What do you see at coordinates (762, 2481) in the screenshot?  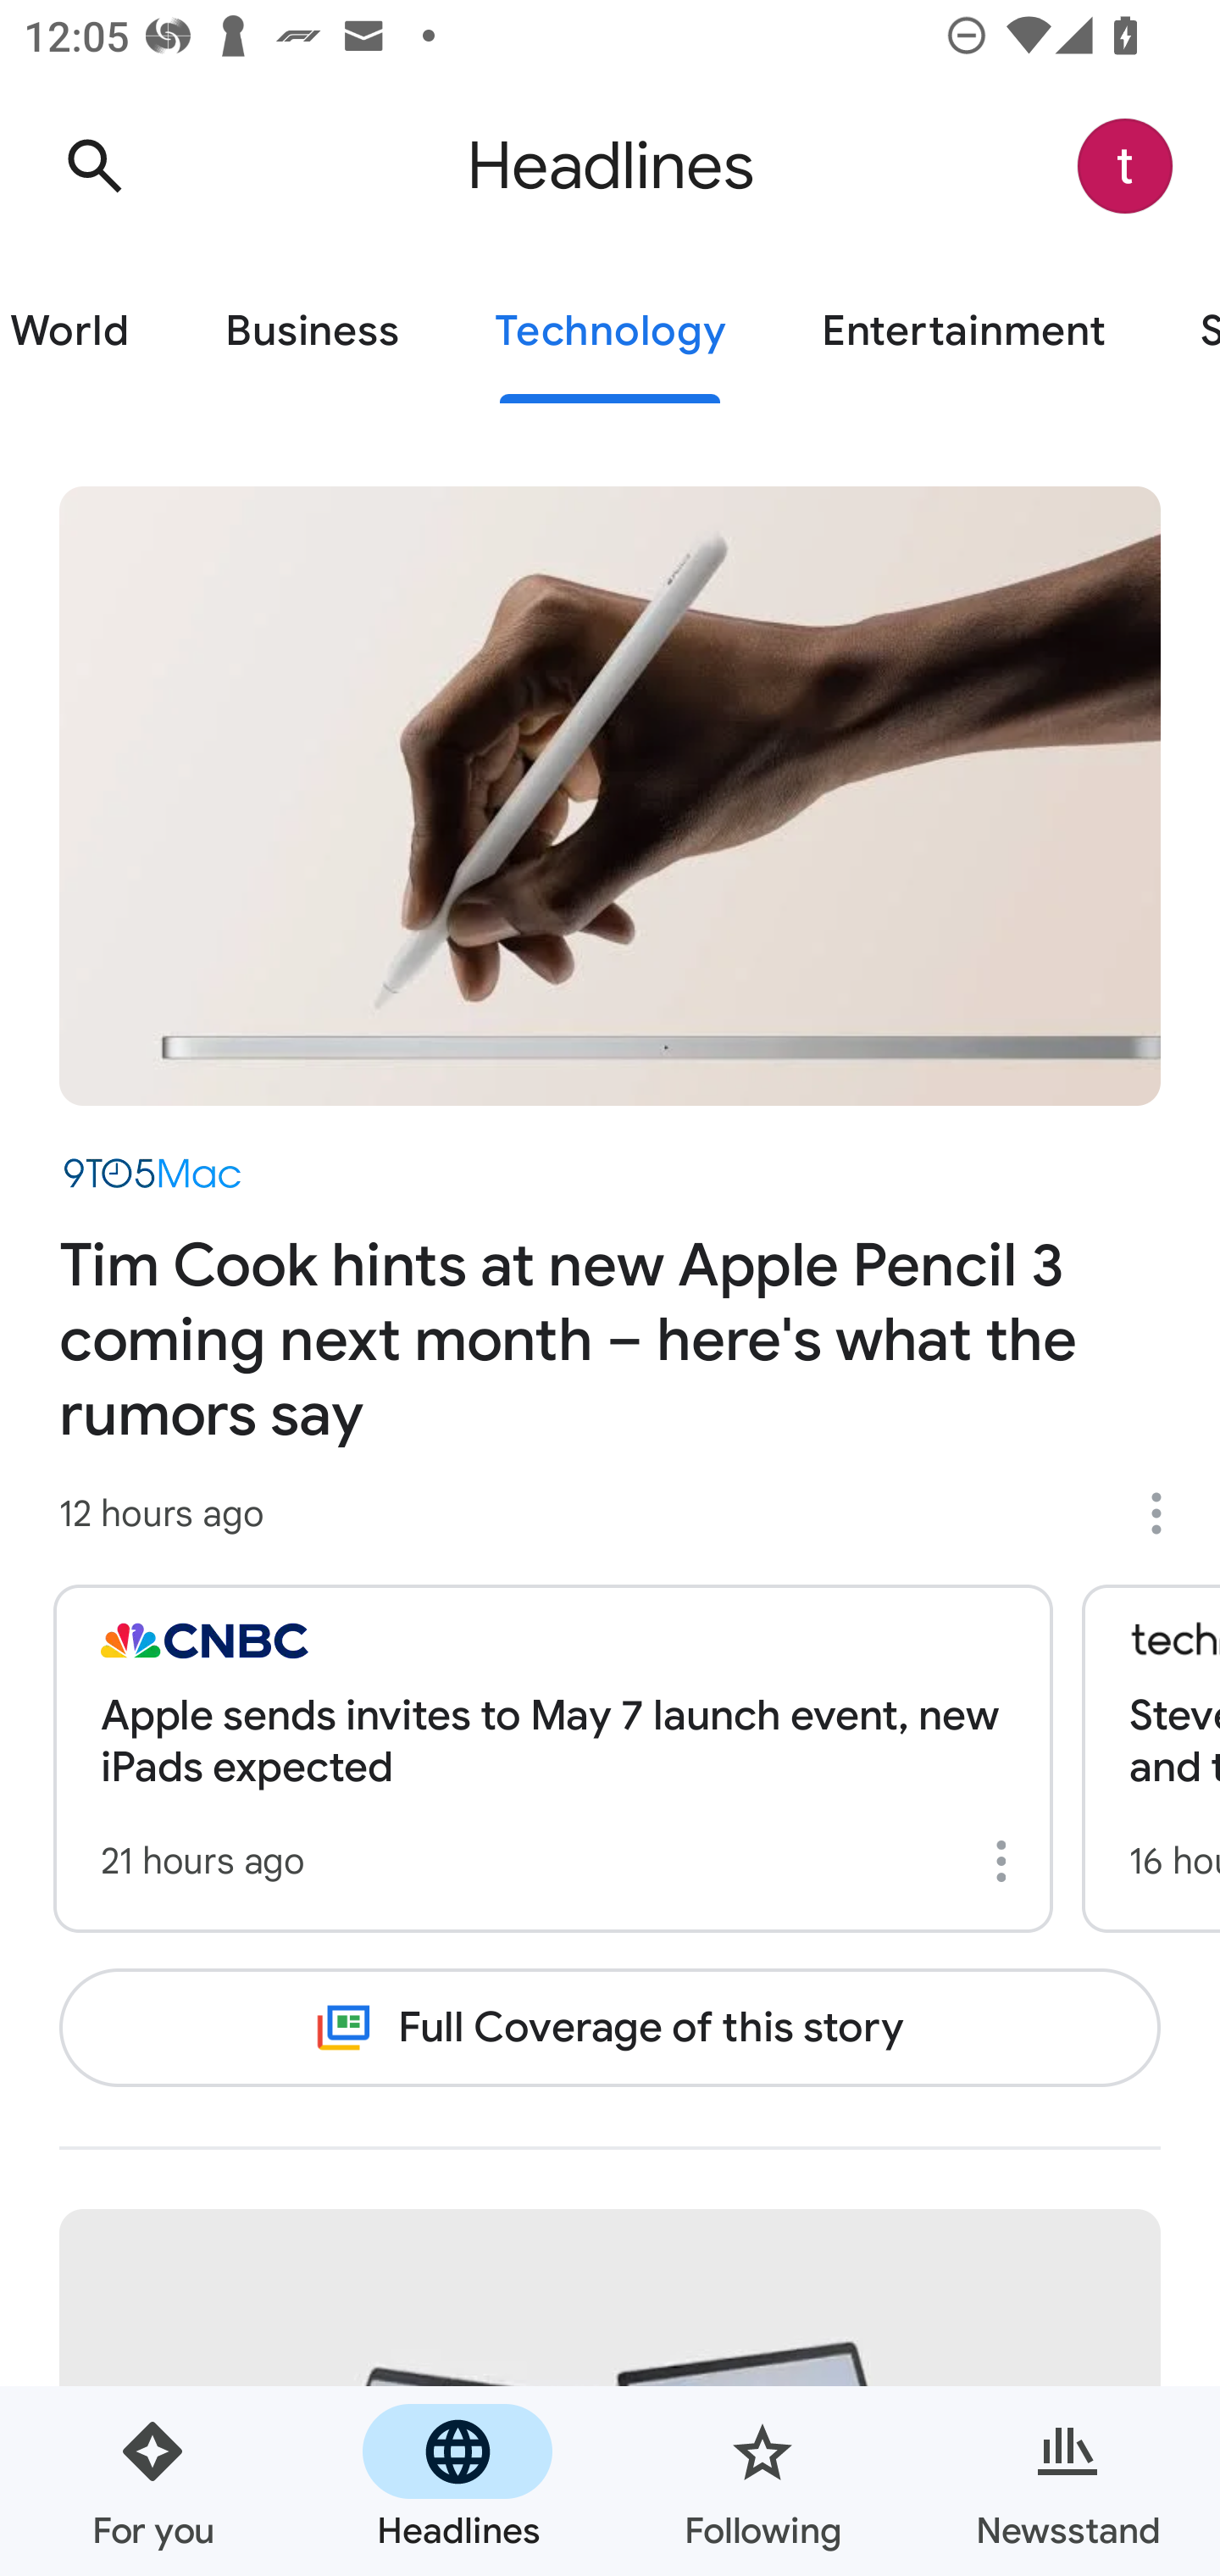 I see `Following` at bounding box center [762, 2481].